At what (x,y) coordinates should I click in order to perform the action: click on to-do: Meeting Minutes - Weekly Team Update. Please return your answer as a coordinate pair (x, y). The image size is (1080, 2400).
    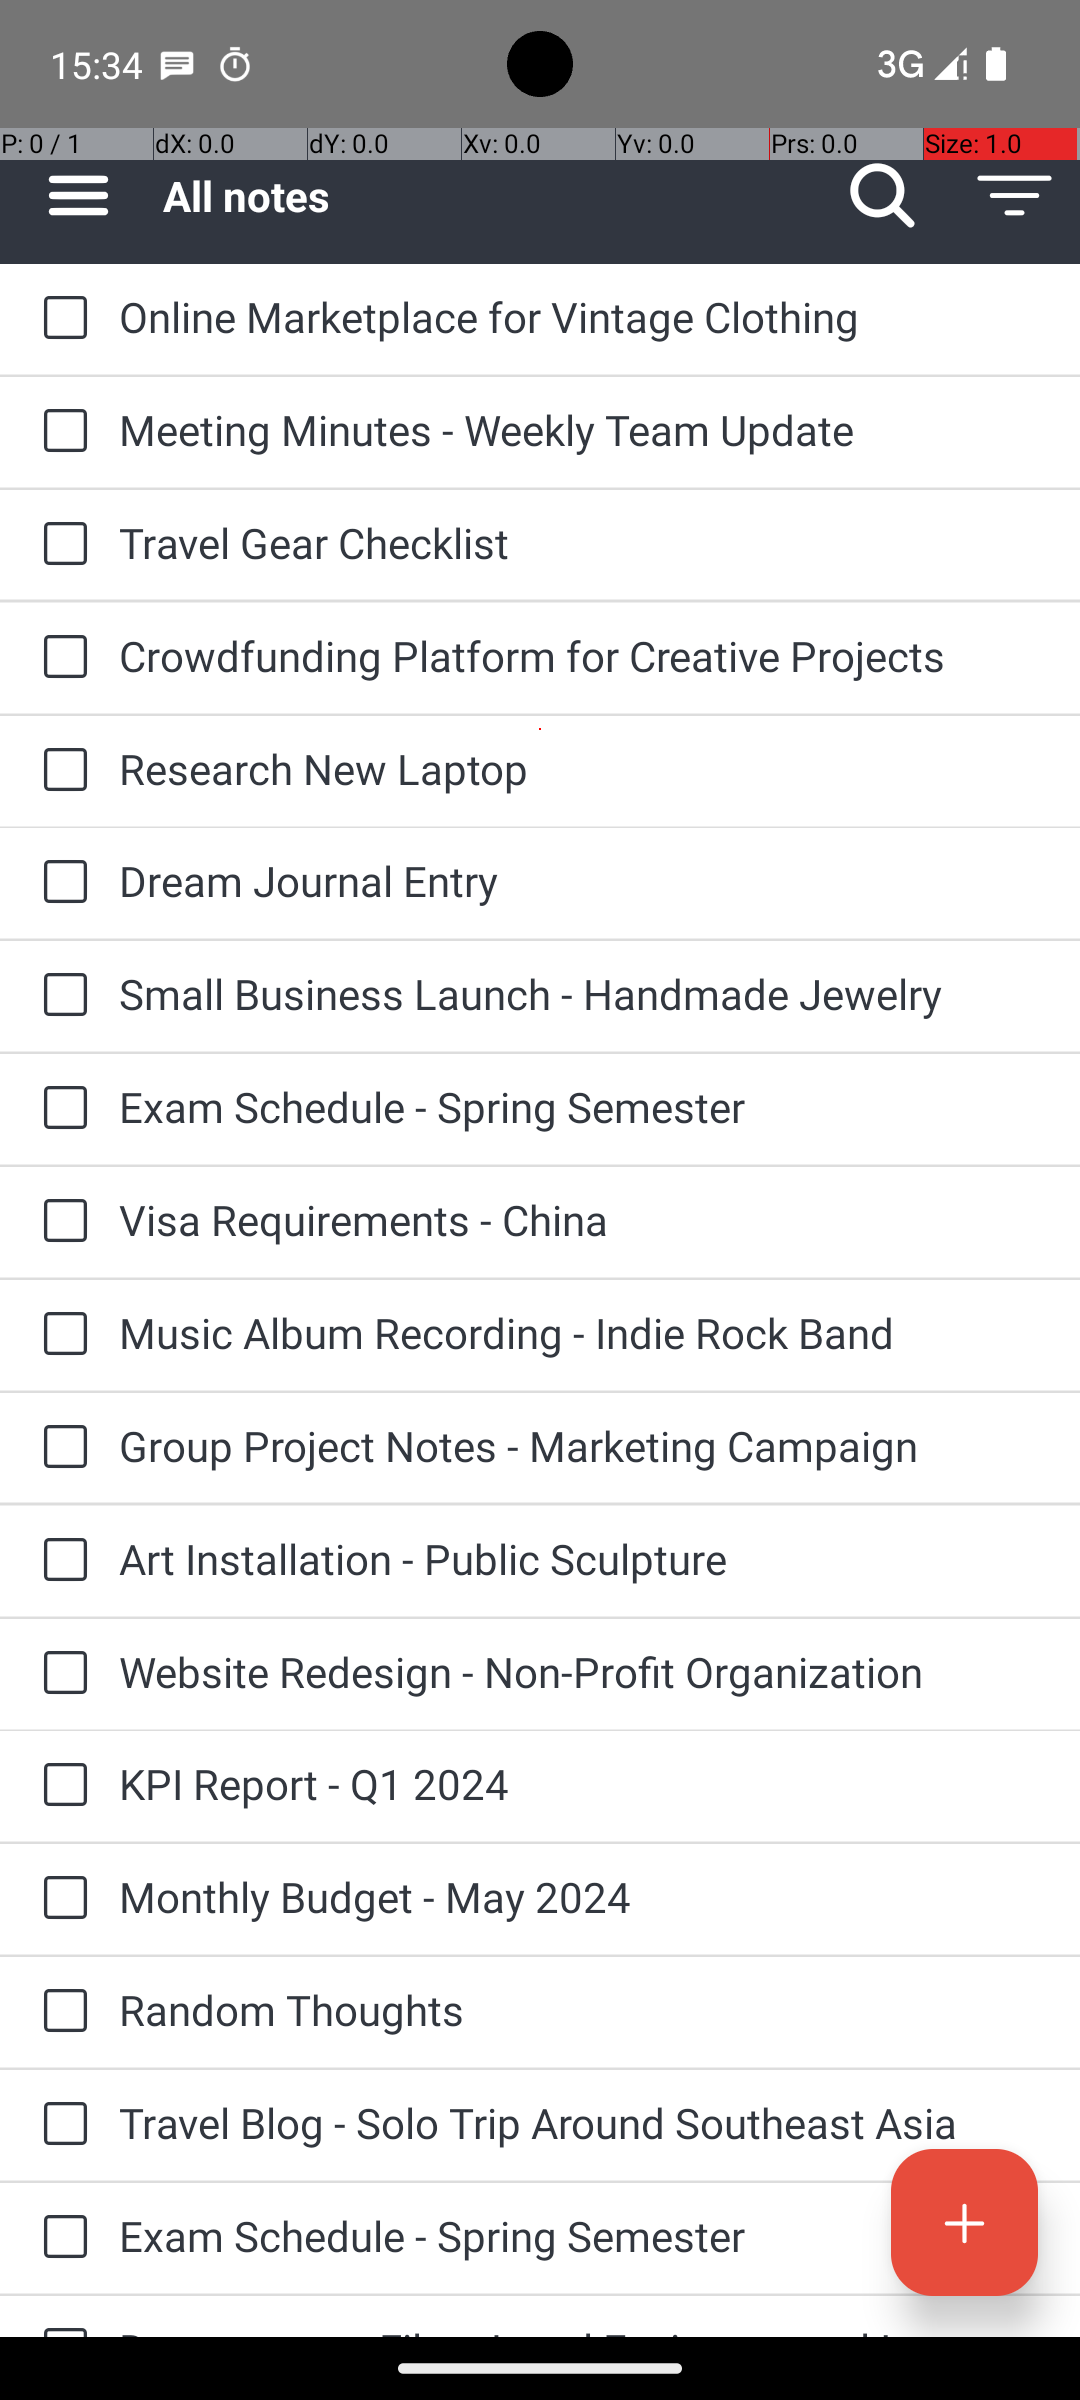
    Looking at the image, I should click on (60, 432).